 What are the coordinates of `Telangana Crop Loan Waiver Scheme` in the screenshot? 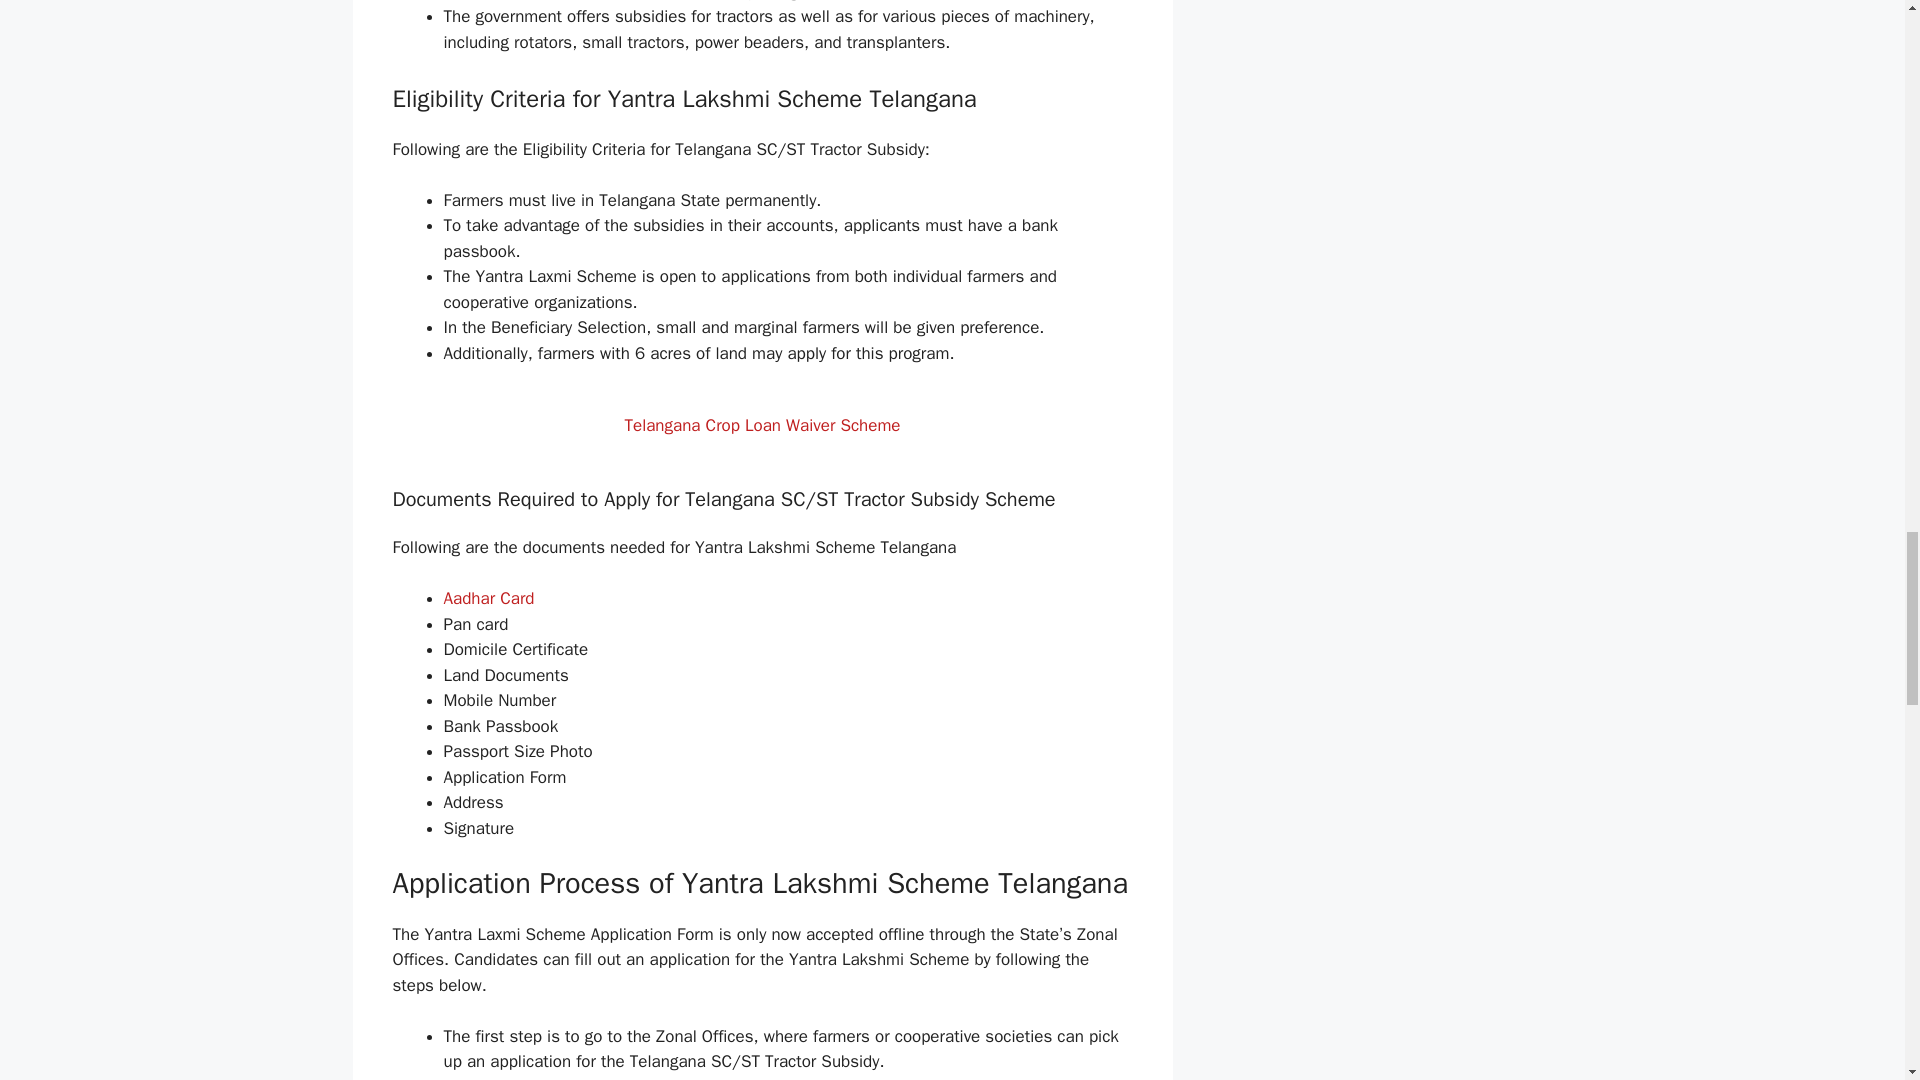 It's located at (762, 425).